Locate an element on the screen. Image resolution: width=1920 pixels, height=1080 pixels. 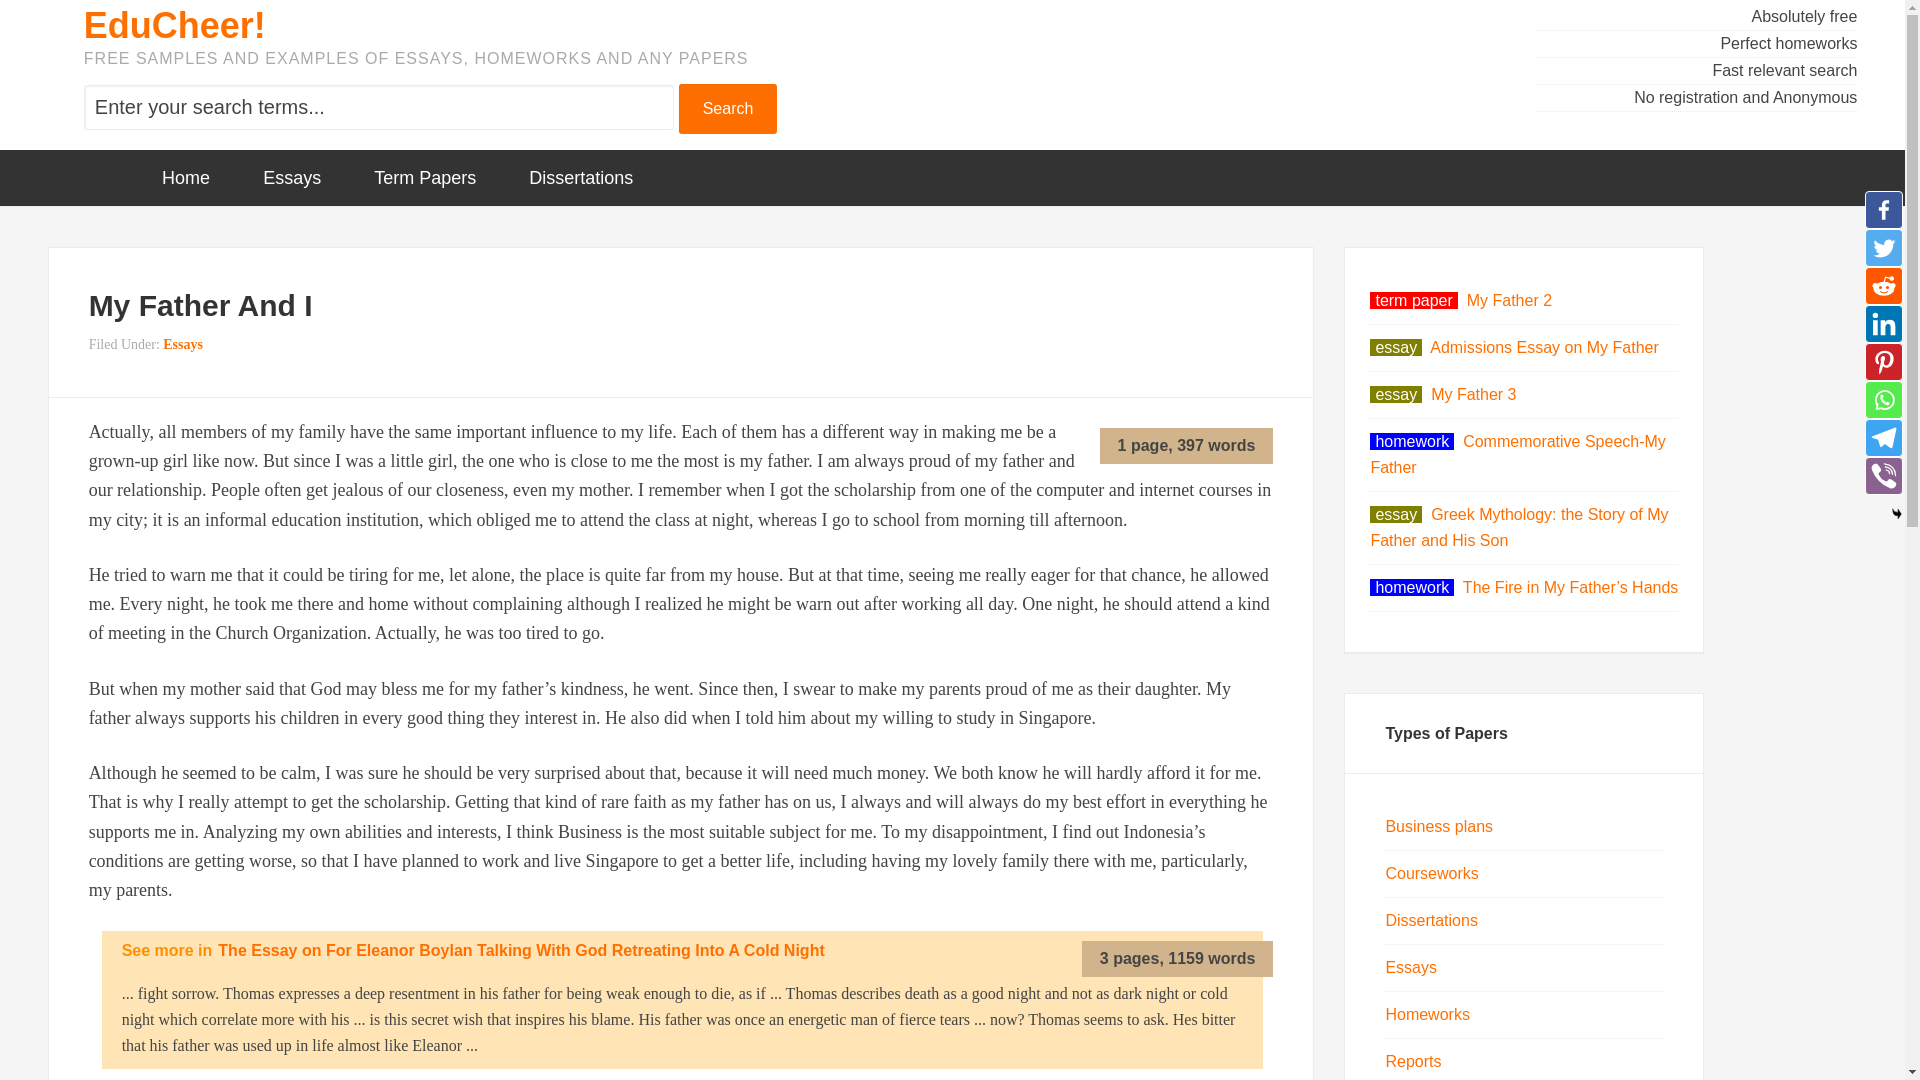
Enter your search terms... is located at coordinates (378, 107).